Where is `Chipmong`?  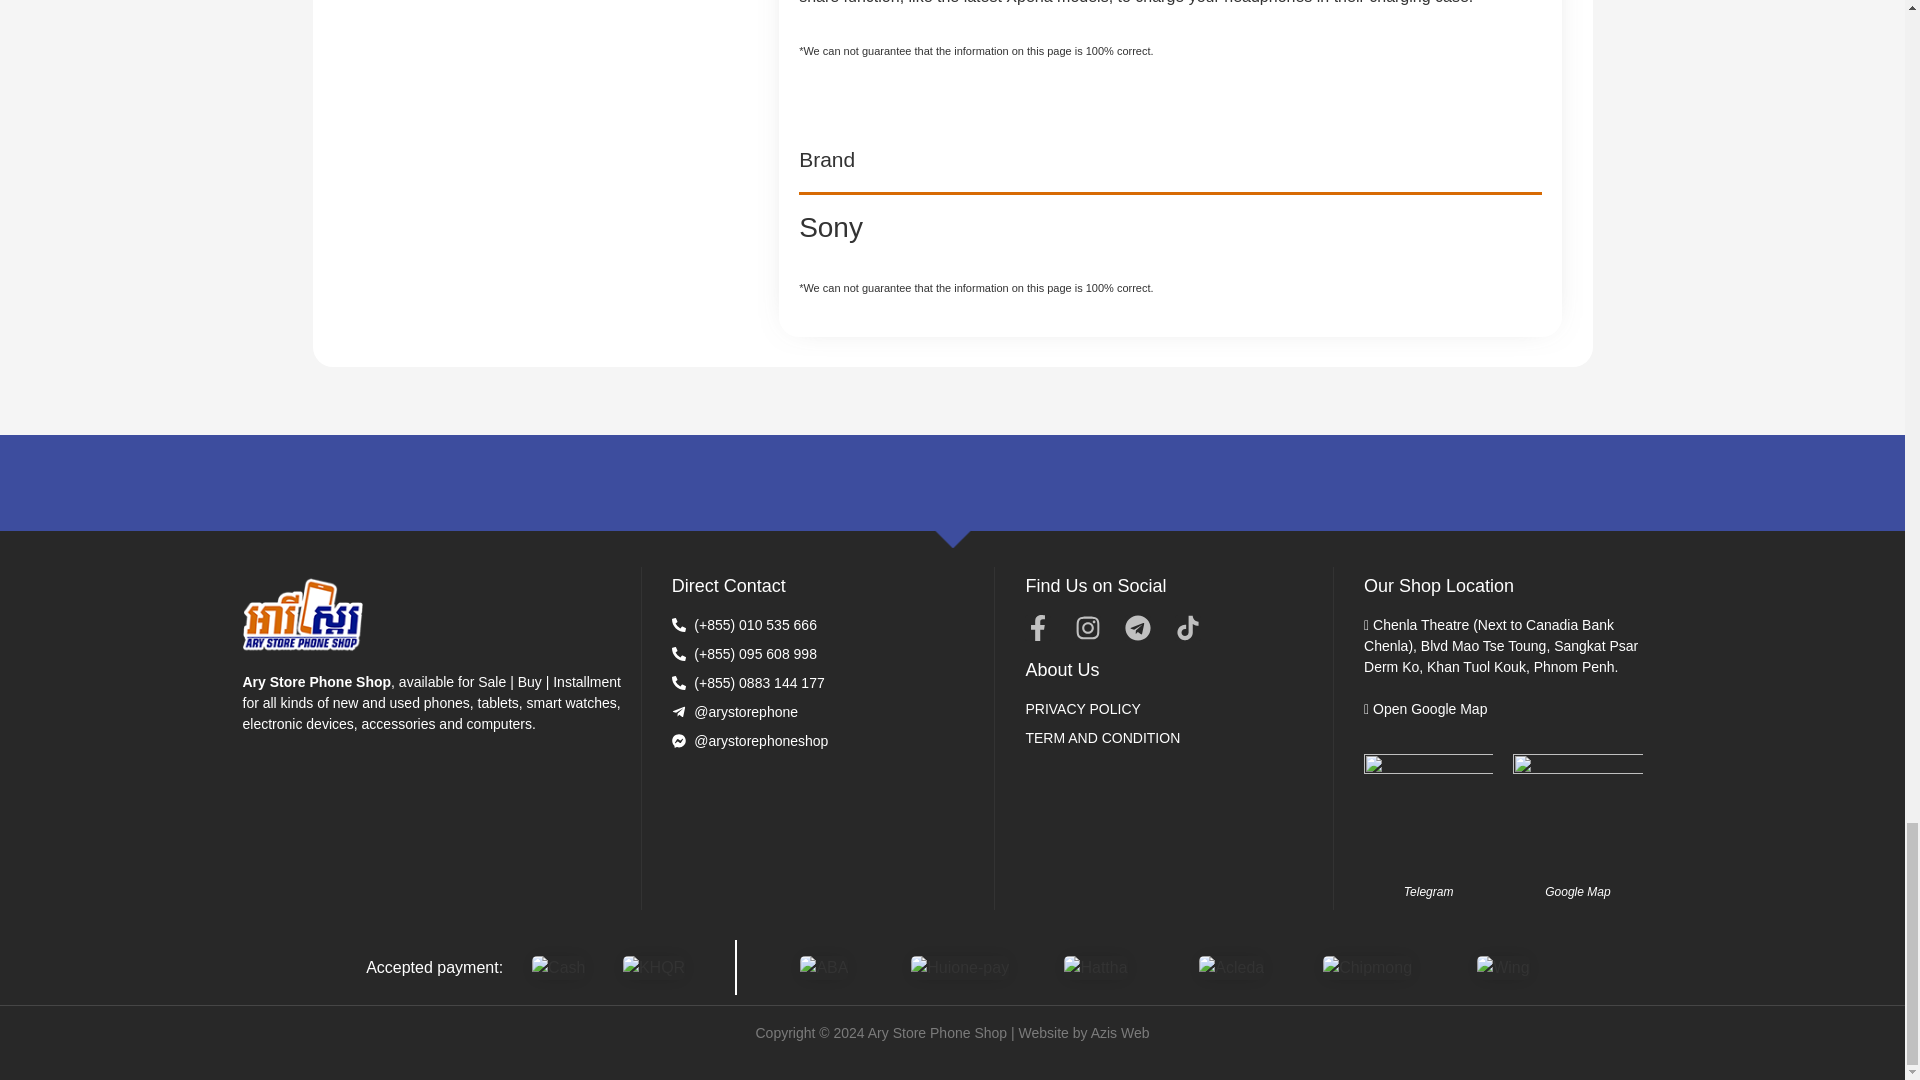
Chipmong is located at coordinates (1366, 967).